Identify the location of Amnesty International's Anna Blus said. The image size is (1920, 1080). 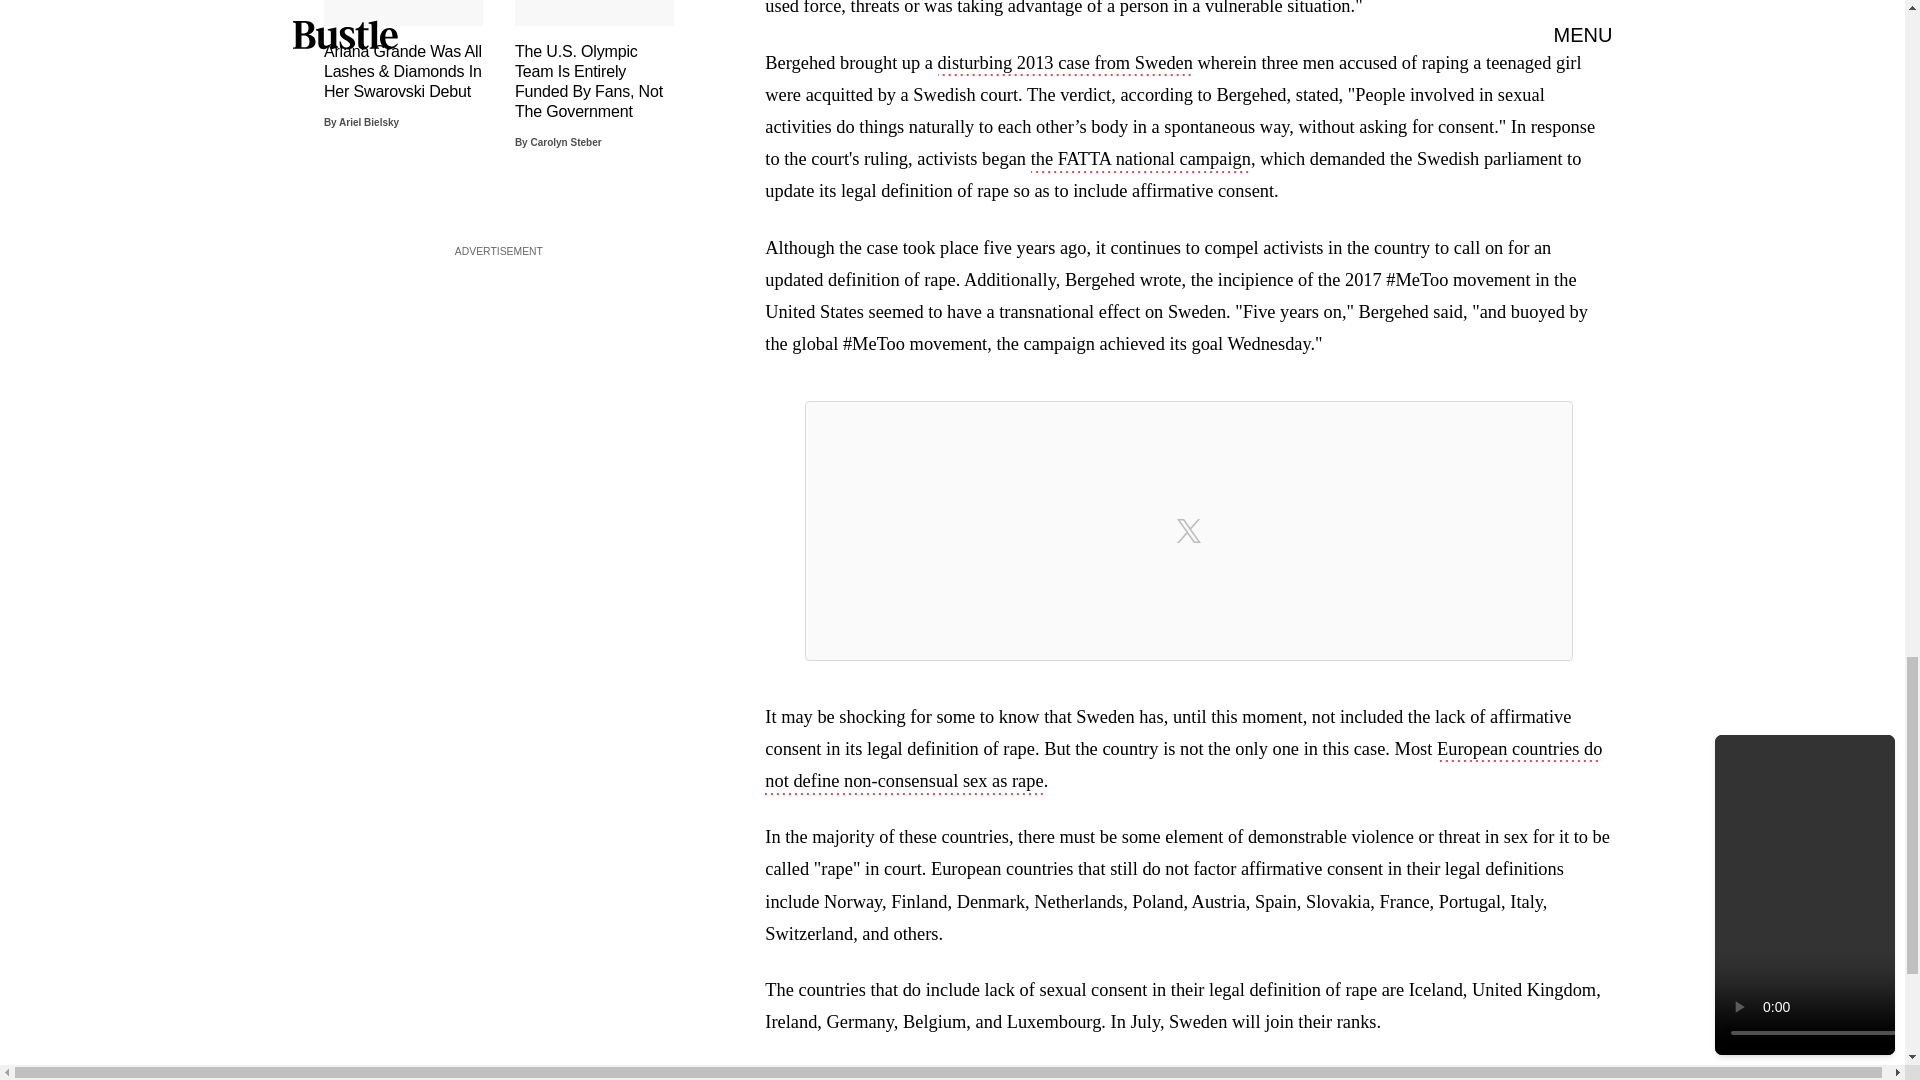
(1022, 1074).